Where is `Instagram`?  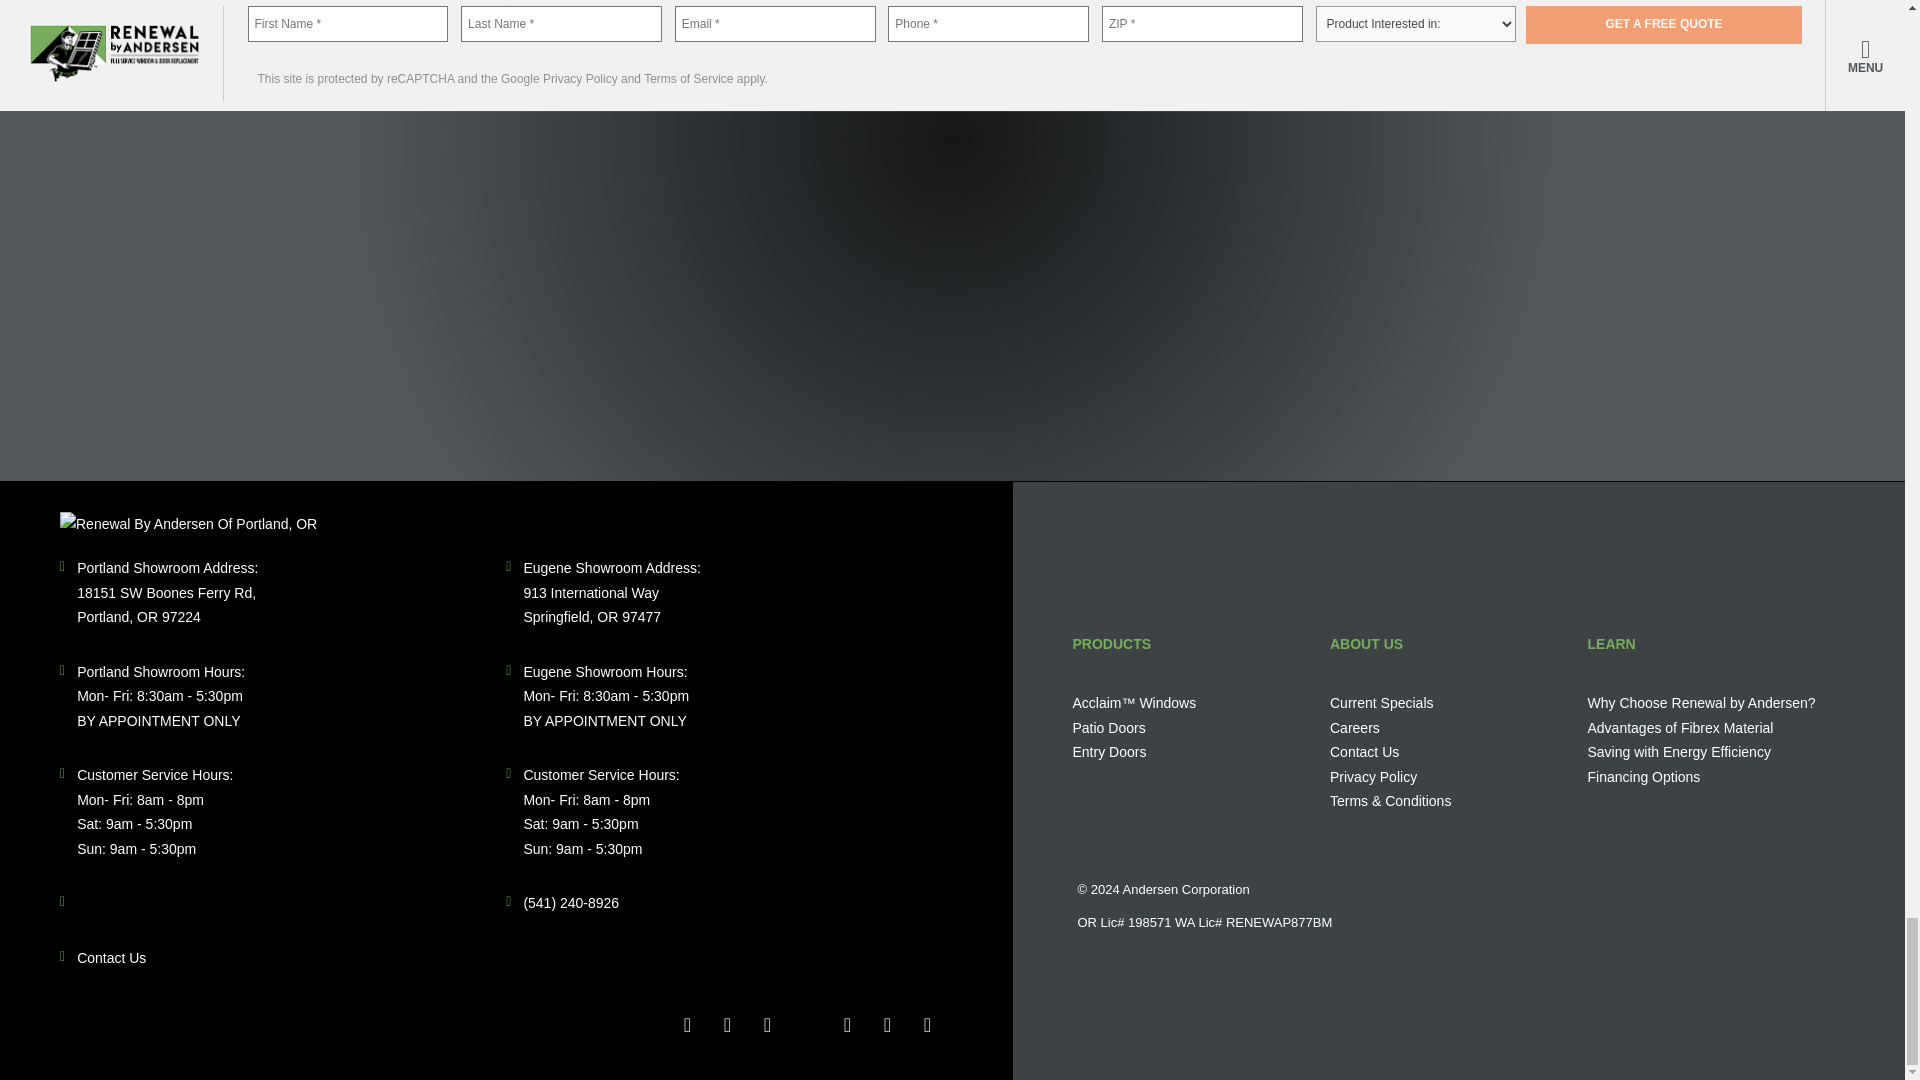
Instagram is located at coordinates (886, 1024).